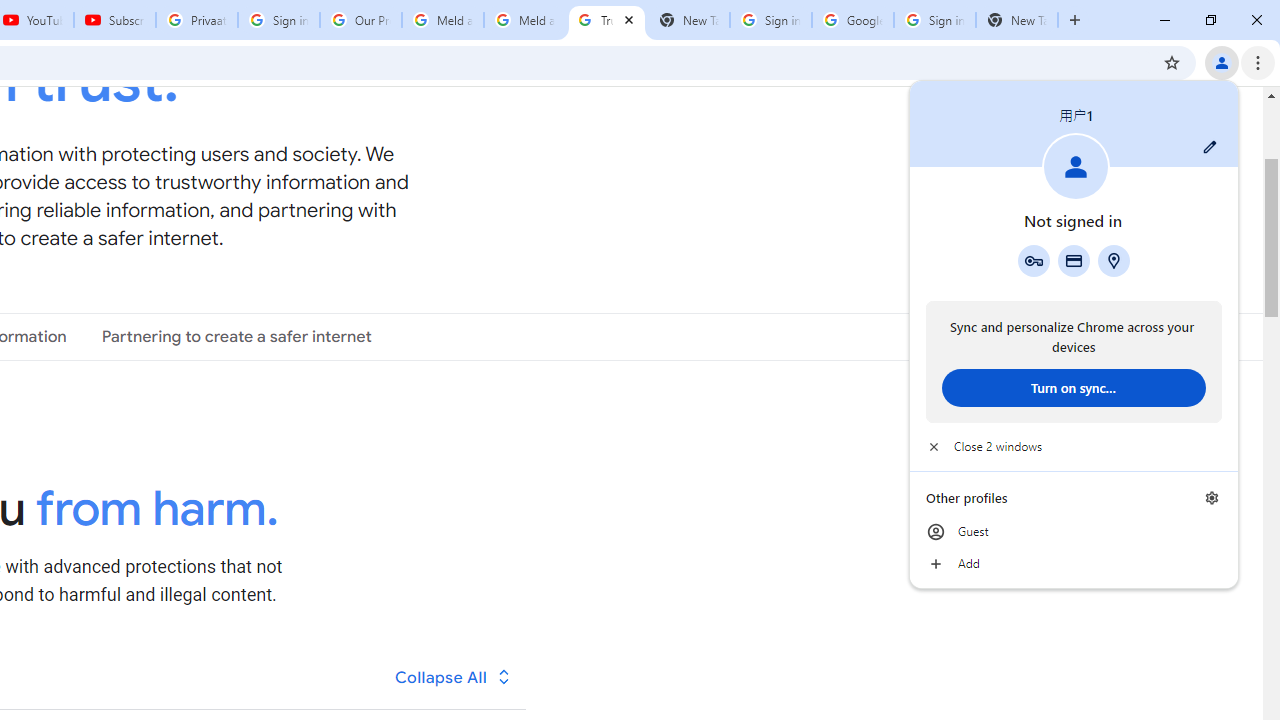 The height and width of the screenshot is (720, 1280). Describe the element at coordinates (1114, 260) in the screenshot. I see `Addresses and more` at that location.